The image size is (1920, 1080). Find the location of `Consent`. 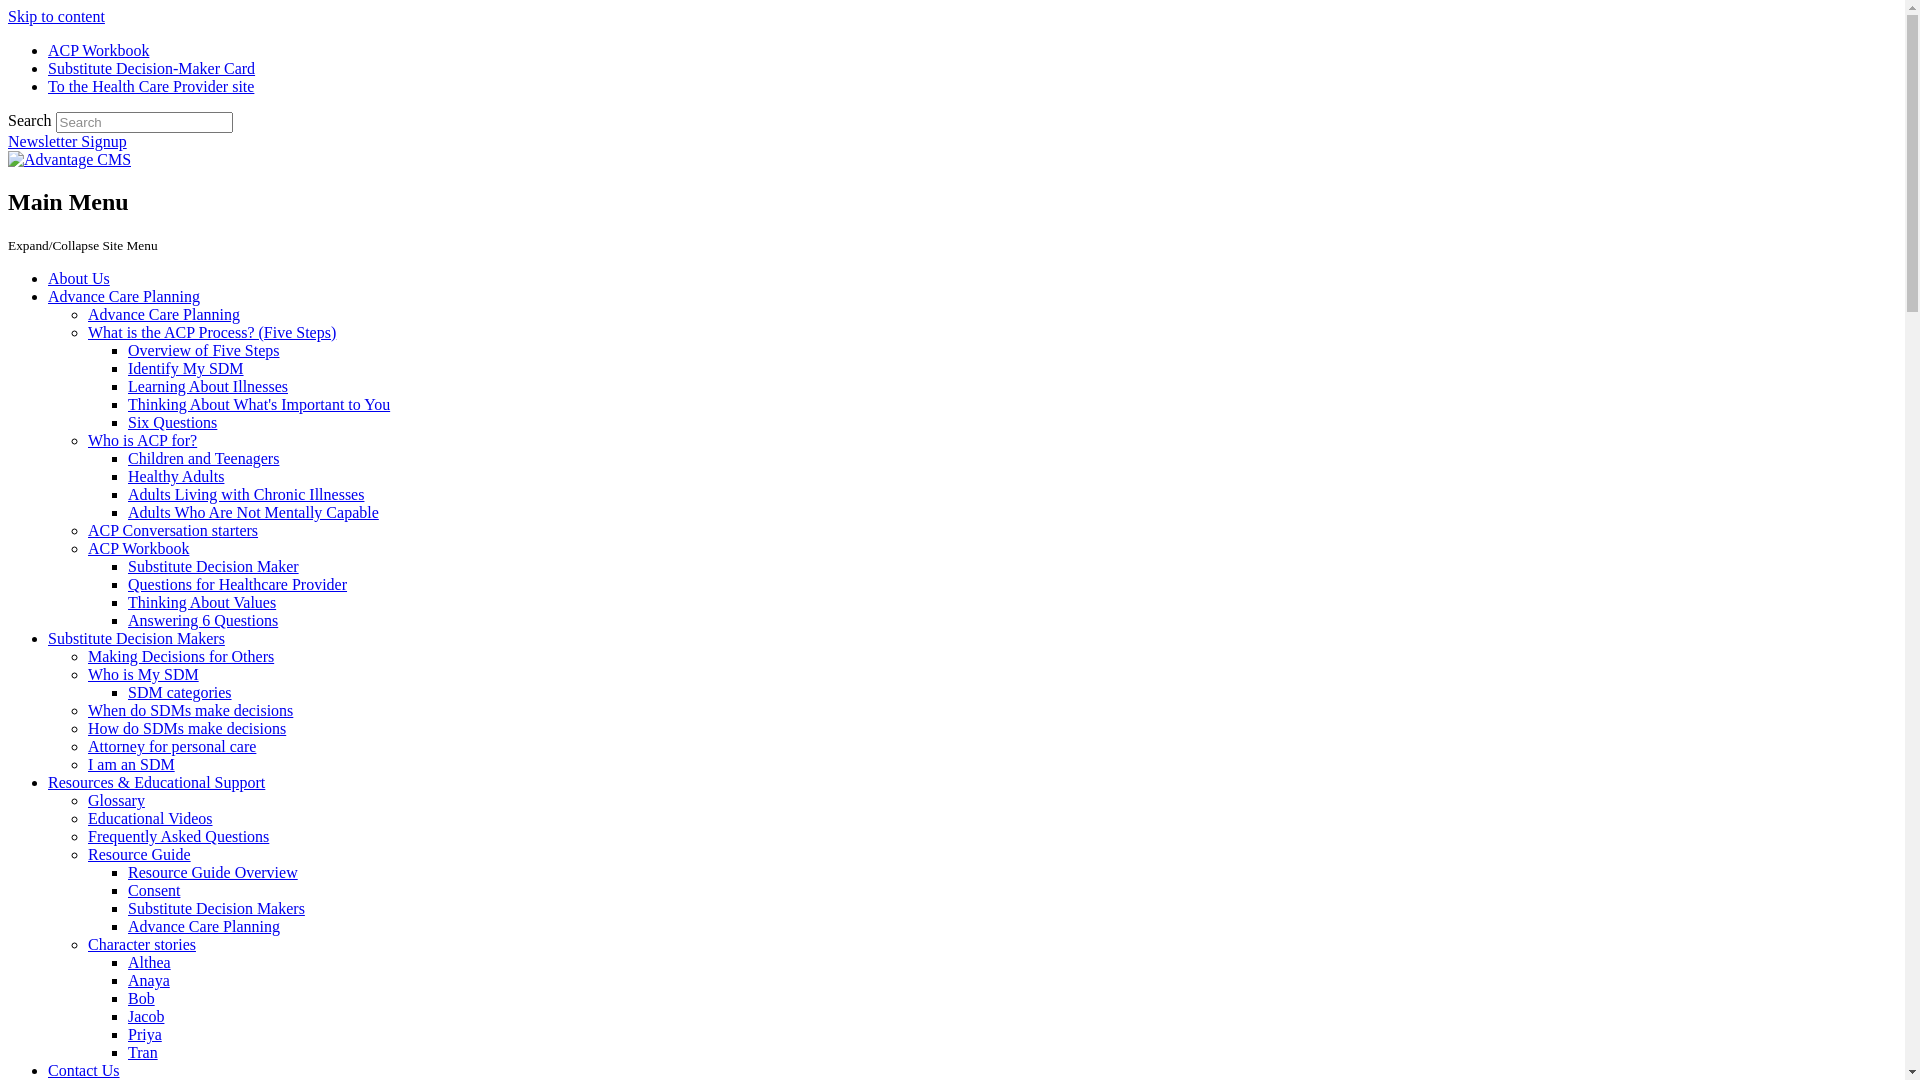

Consent is located at coordinates (154, 890).